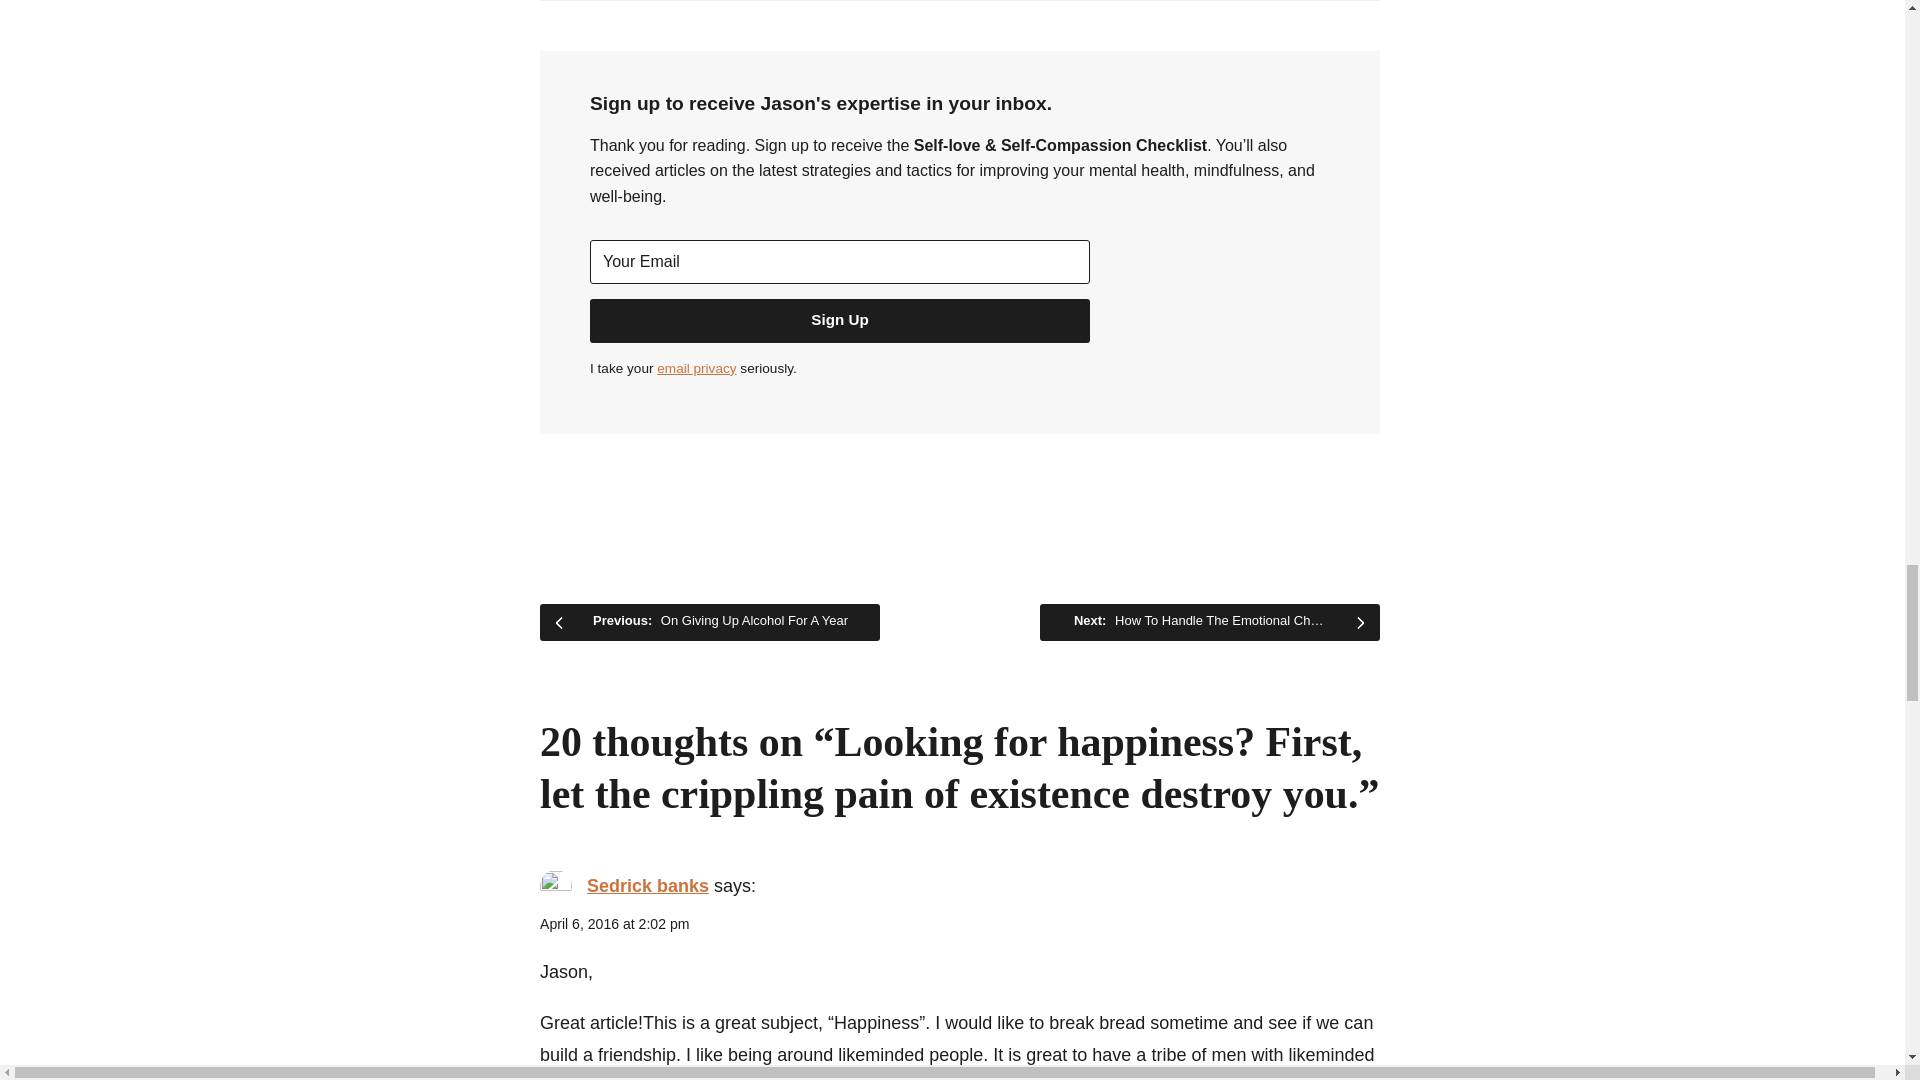 Image resolution: width=1920 pixels, height=1080 pixels. What do you see at coordinates (696, 368) in the screenshot?
I see `email privacy` at bounding box center [696, 368].